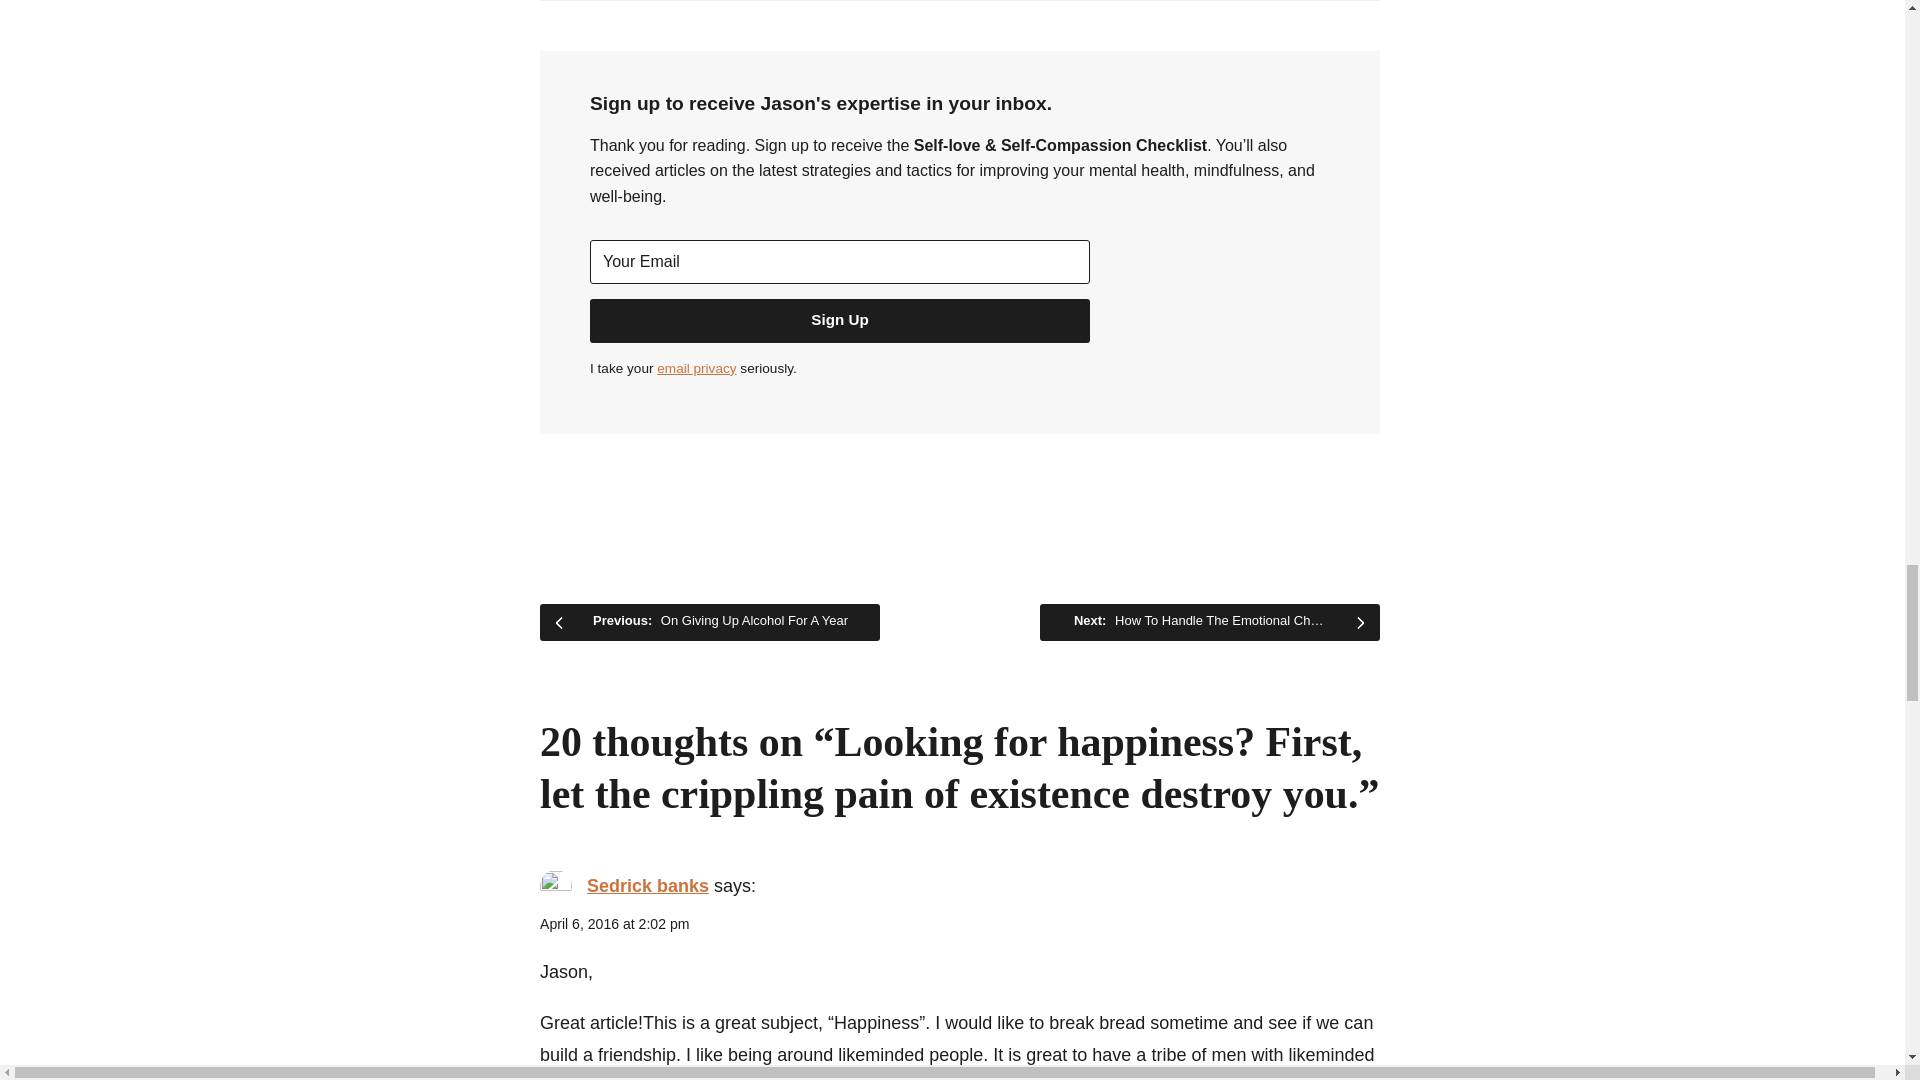 Image resolution: width=1920 pixels, height=1080 pixels. What do you see at coordinates (696, 368) in the screenshot?
I see `email privacy` at bounding box center [696, 368].